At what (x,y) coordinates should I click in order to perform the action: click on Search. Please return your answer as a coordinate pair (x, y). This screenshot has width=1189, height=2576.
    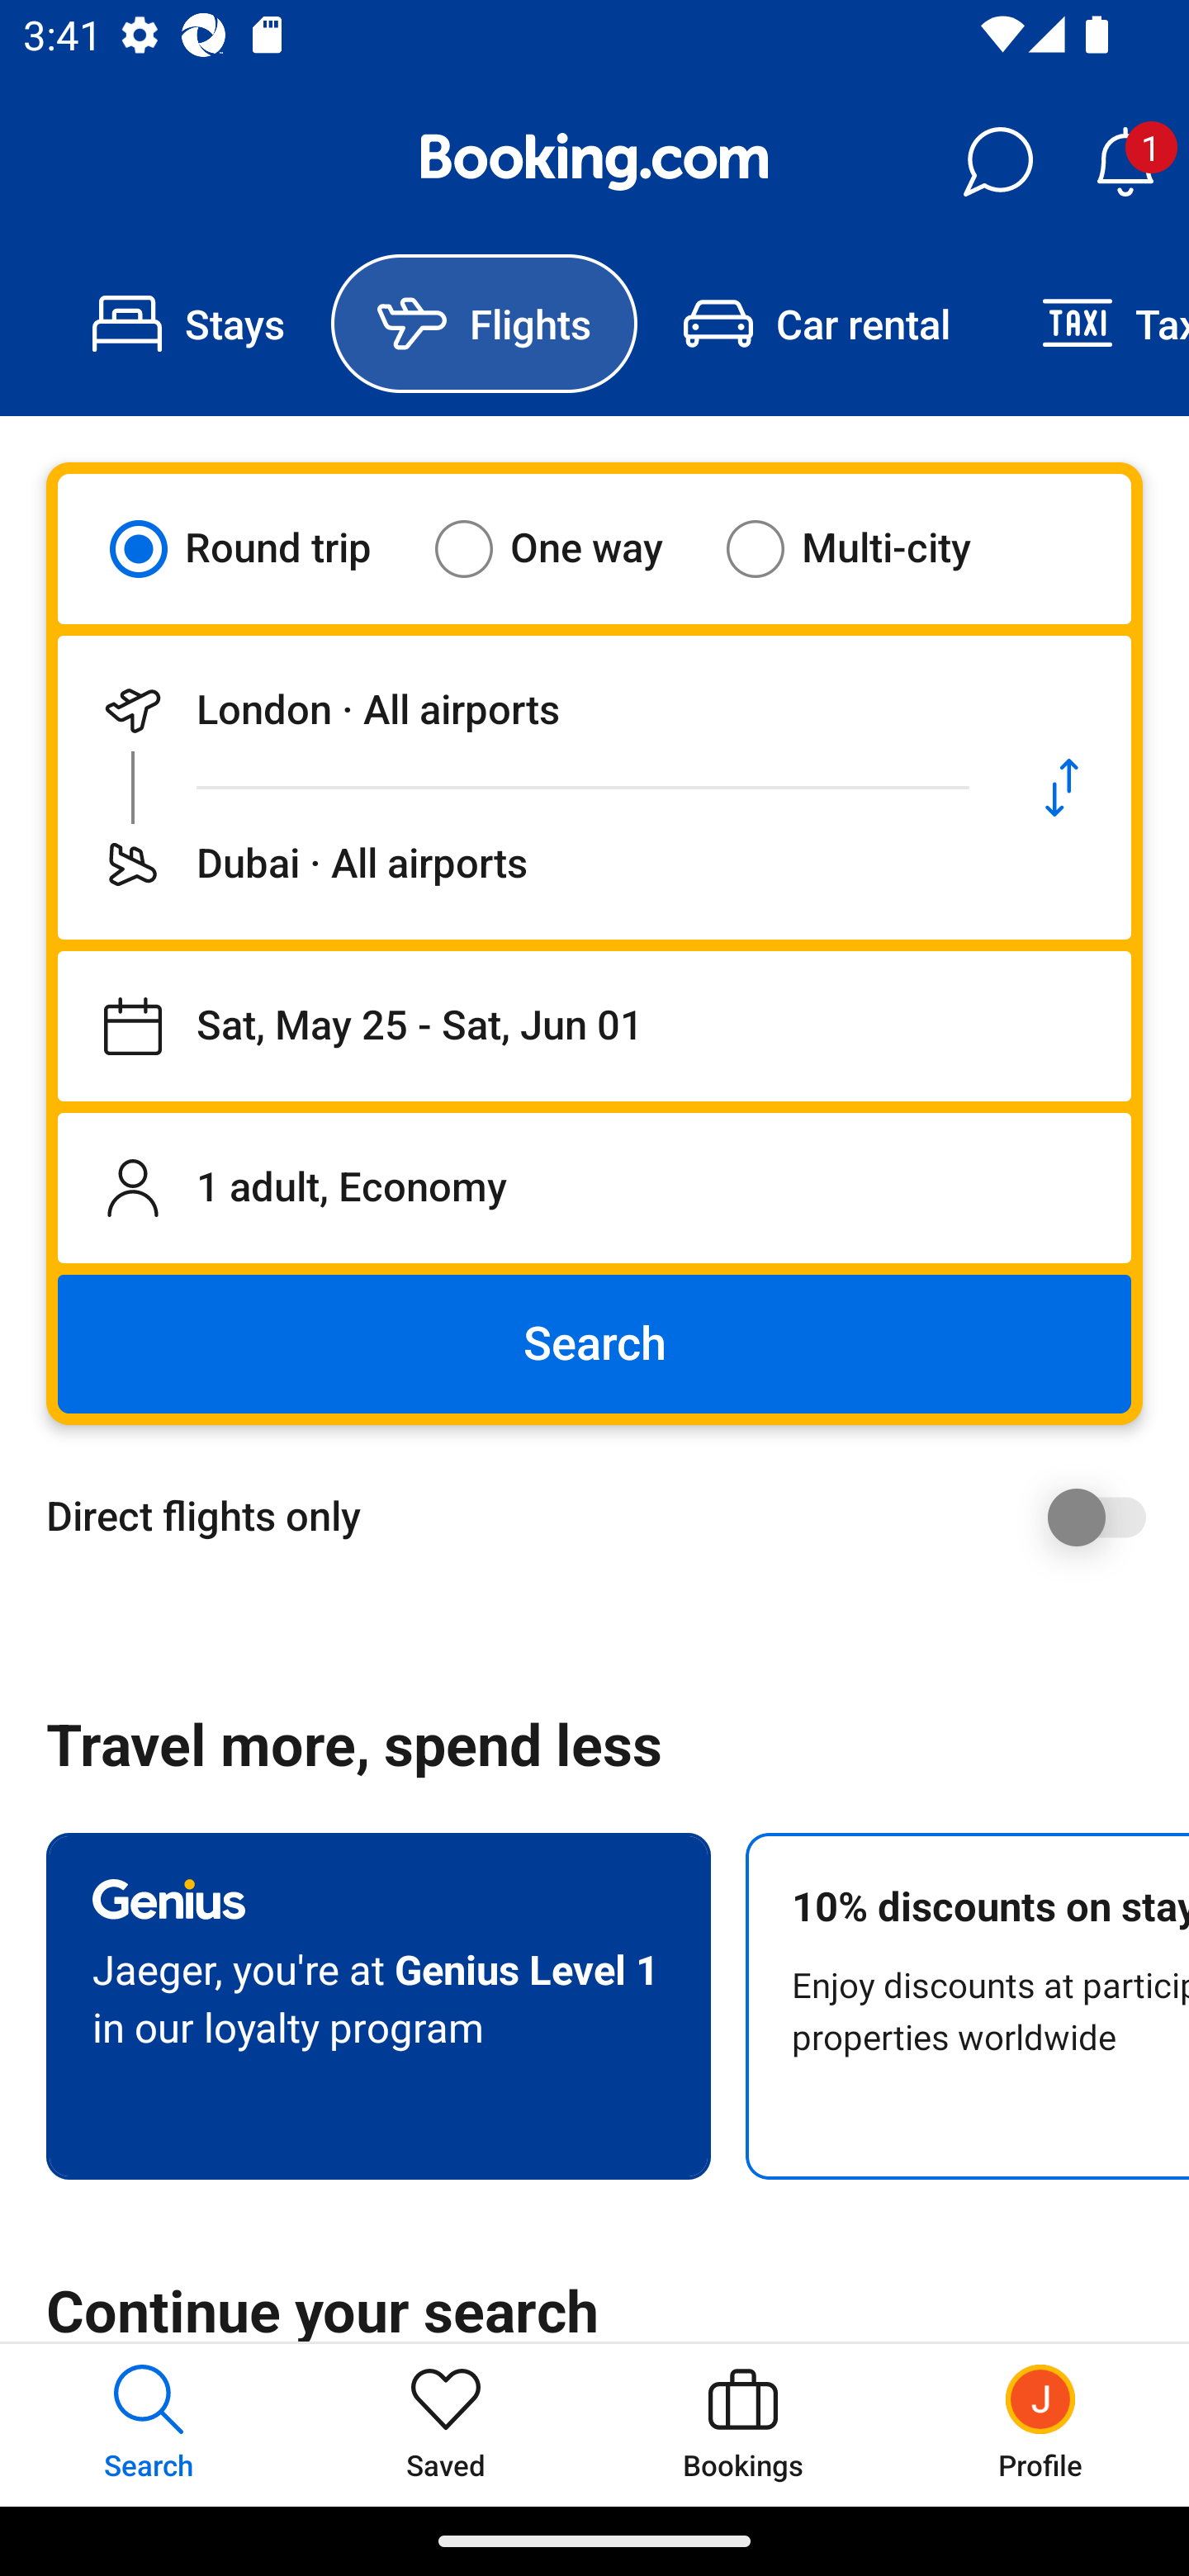
    Looking at the image, I should click on (594, 1344).